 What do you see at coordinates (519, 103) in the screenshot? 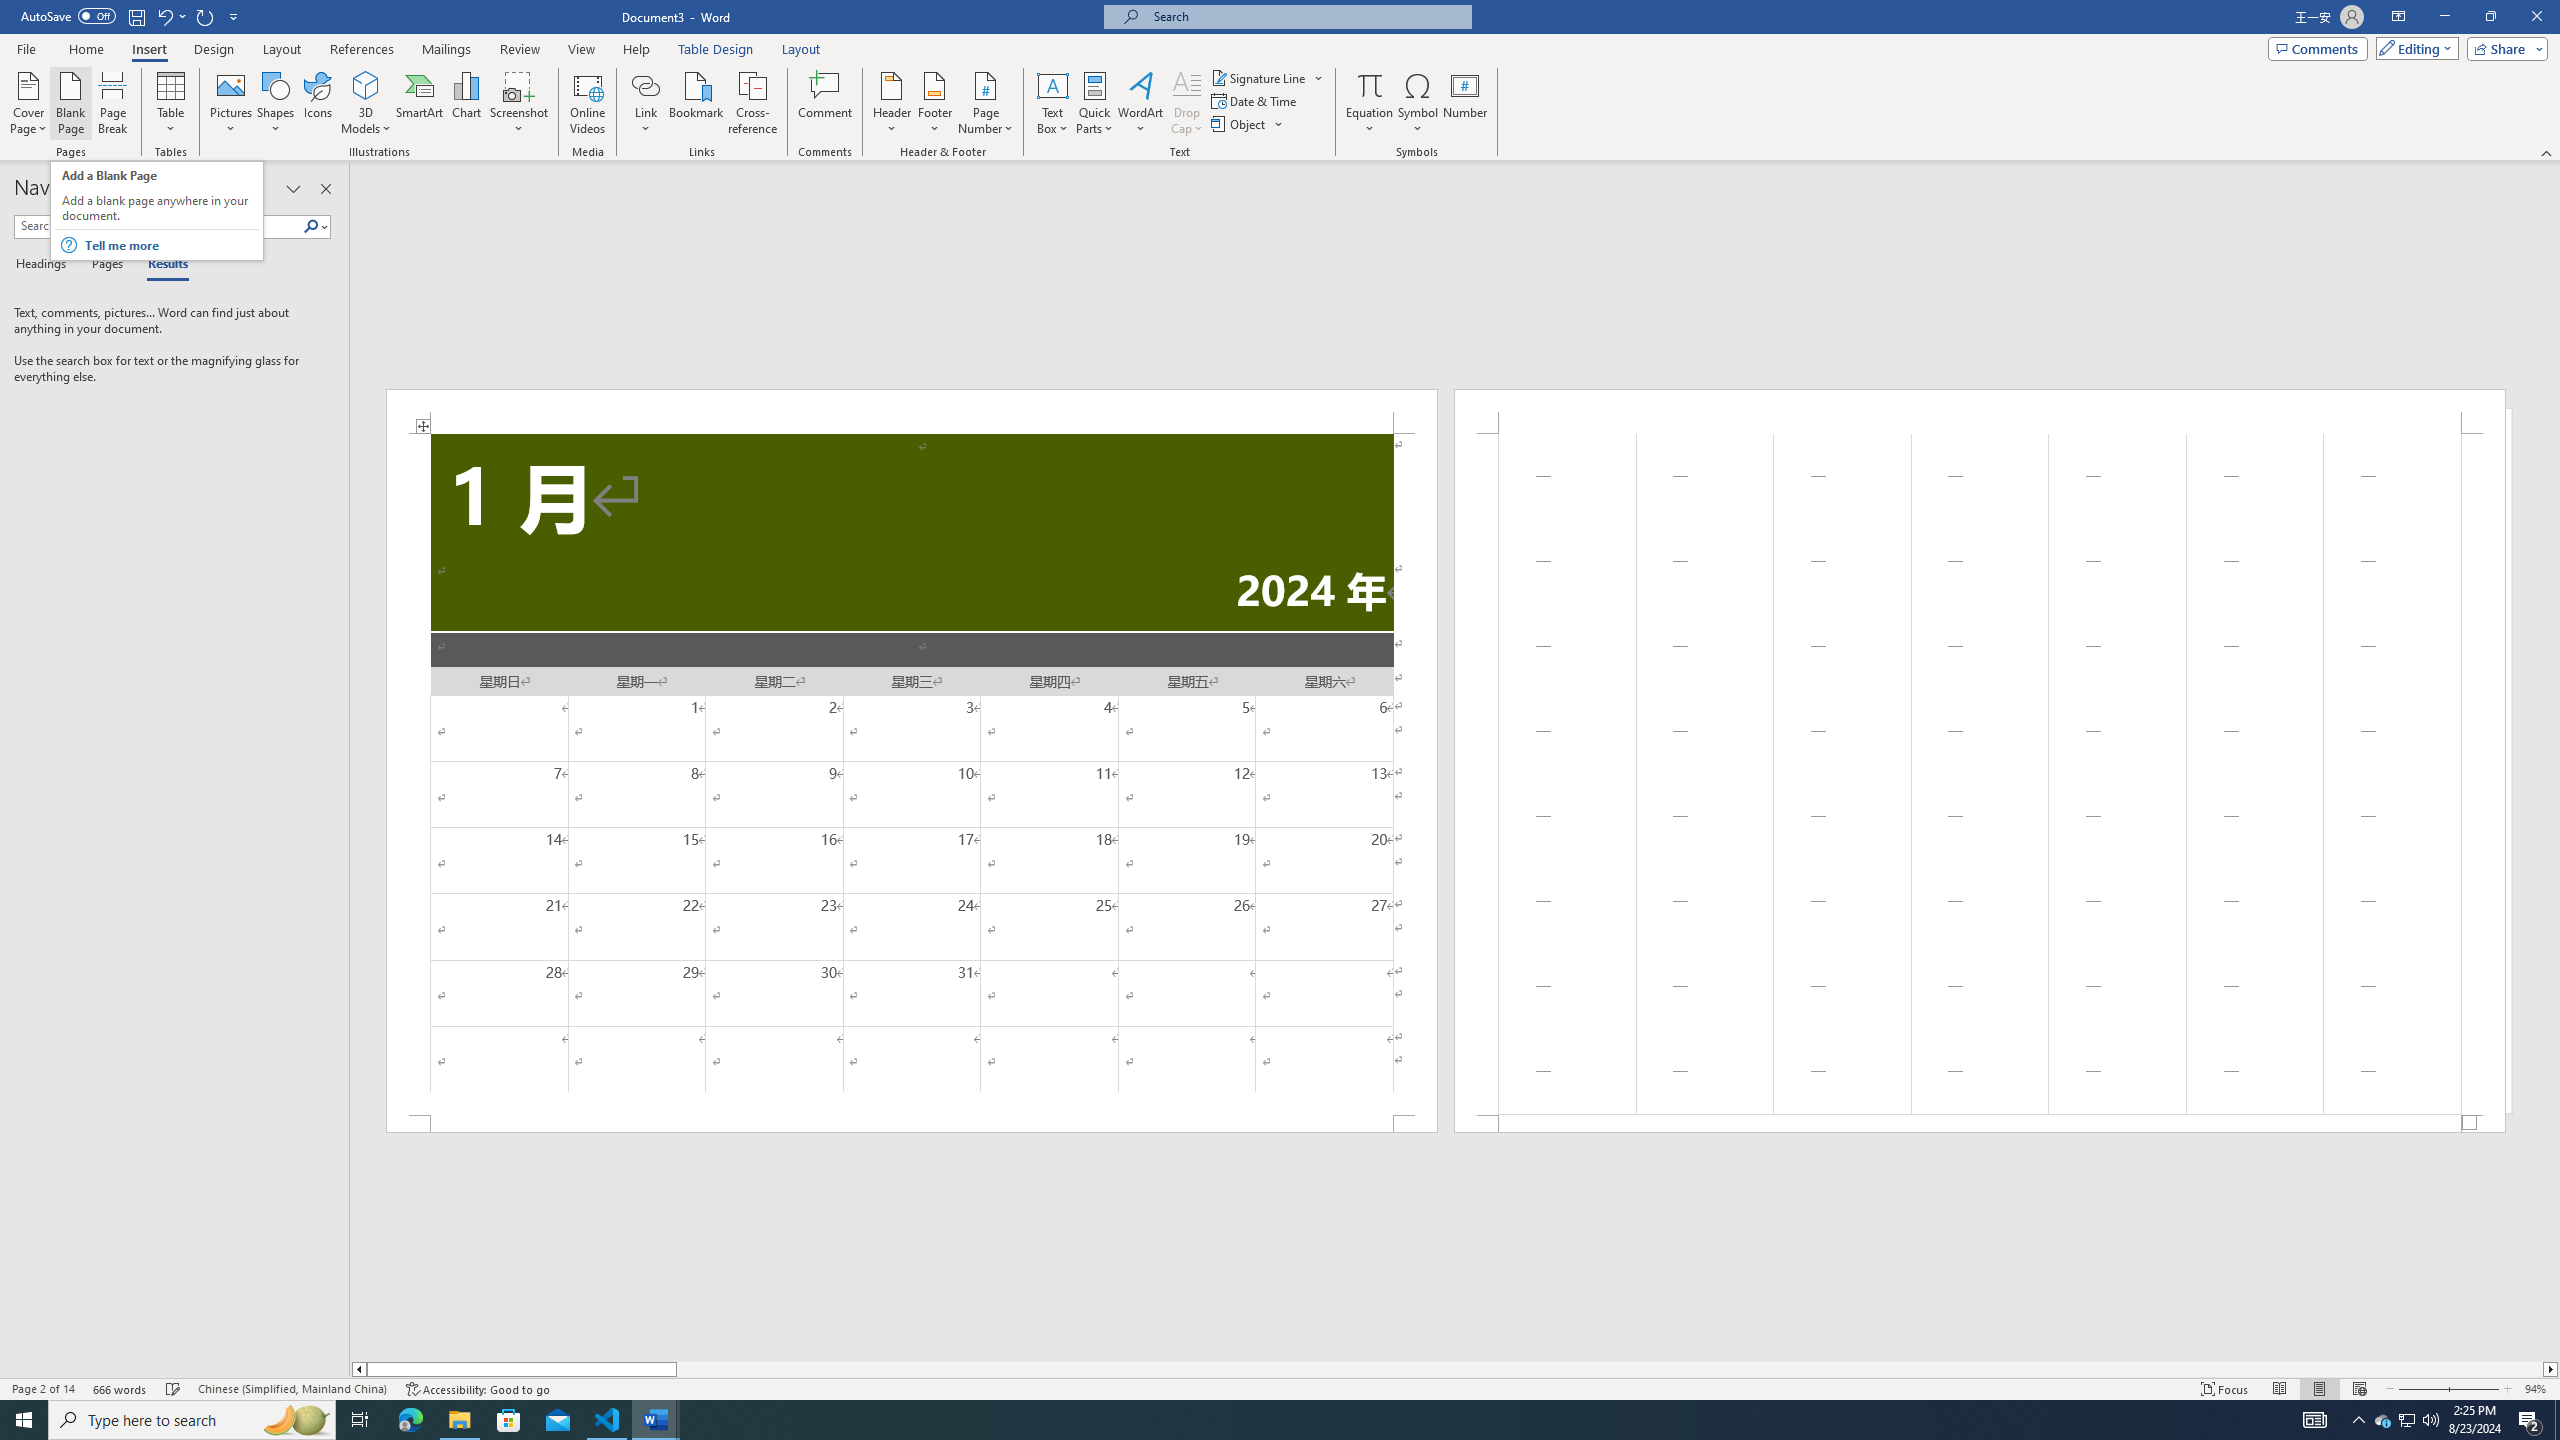
I see `Screenshot` at bounding box center [519, 103].